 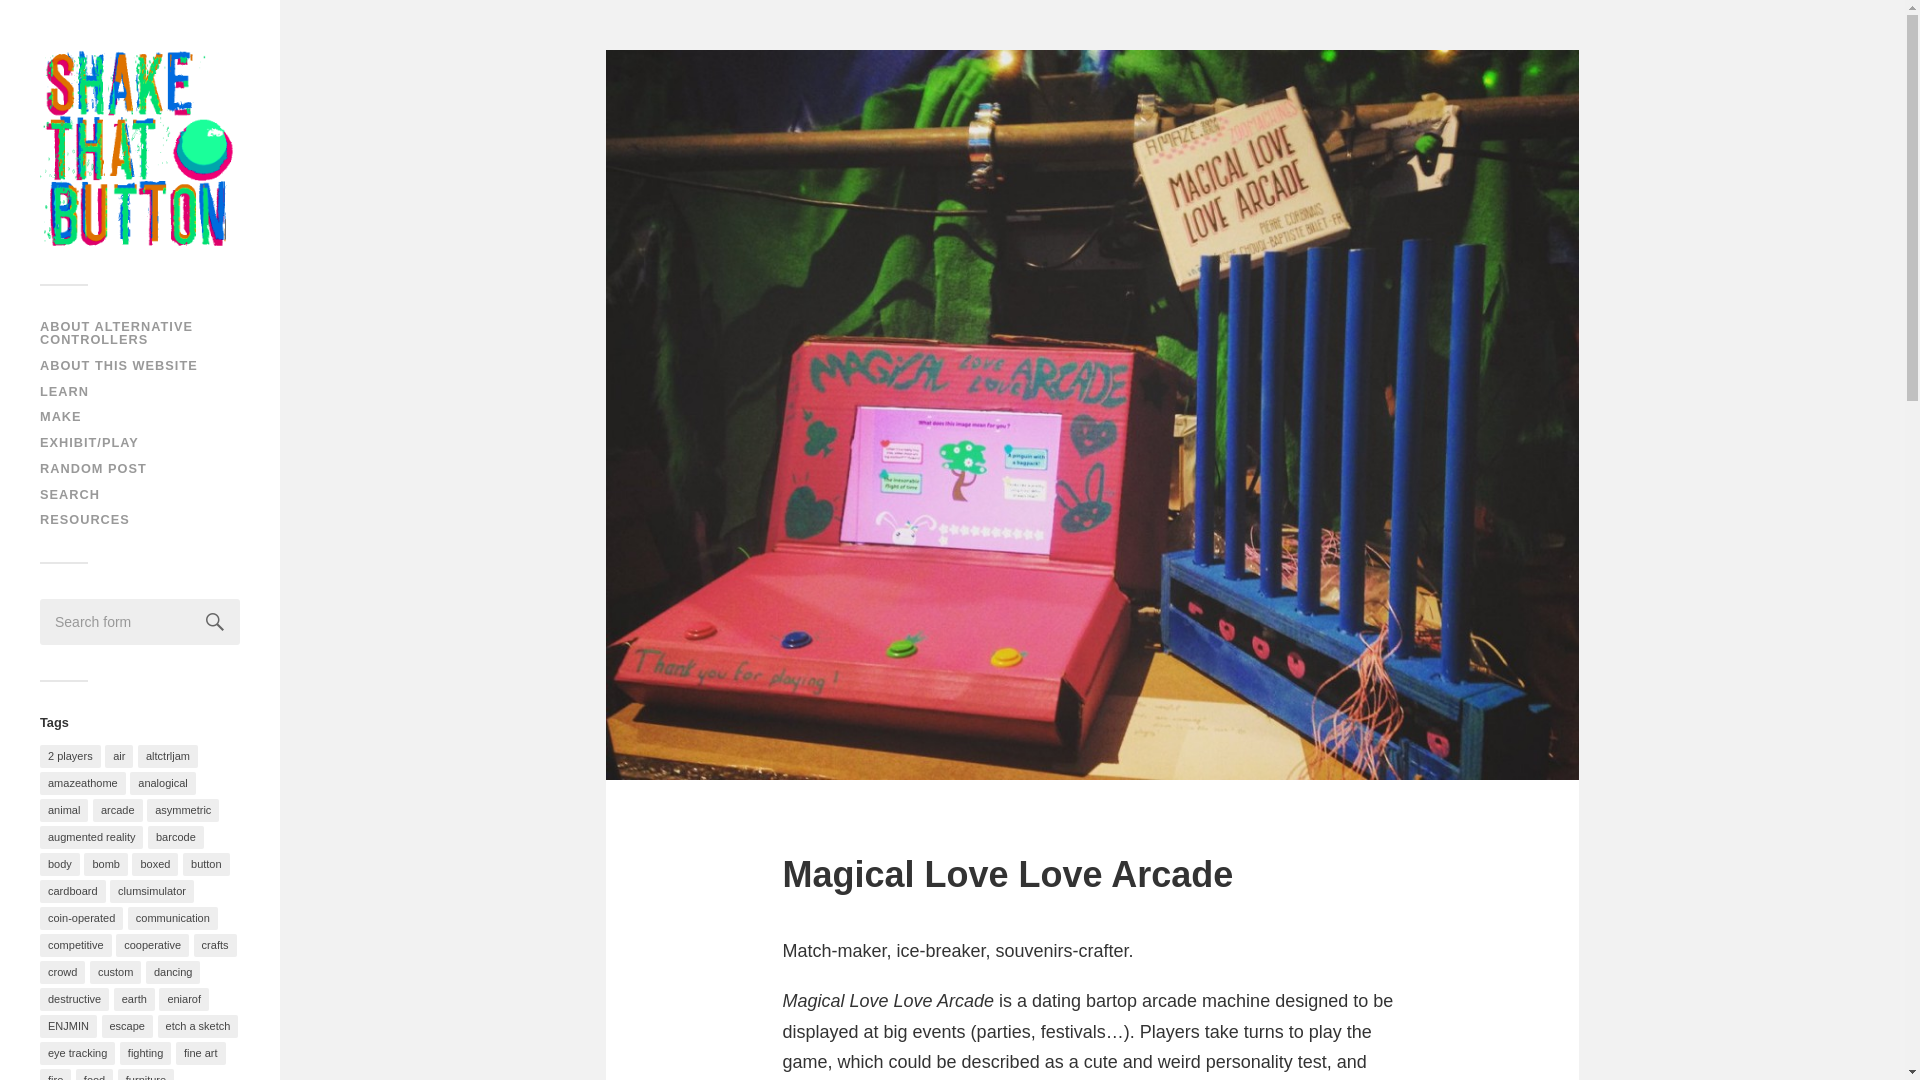 What do you see at coordinates (106, 864) in the screenshot?
I see `bomb` at bounding box center [106, 864].